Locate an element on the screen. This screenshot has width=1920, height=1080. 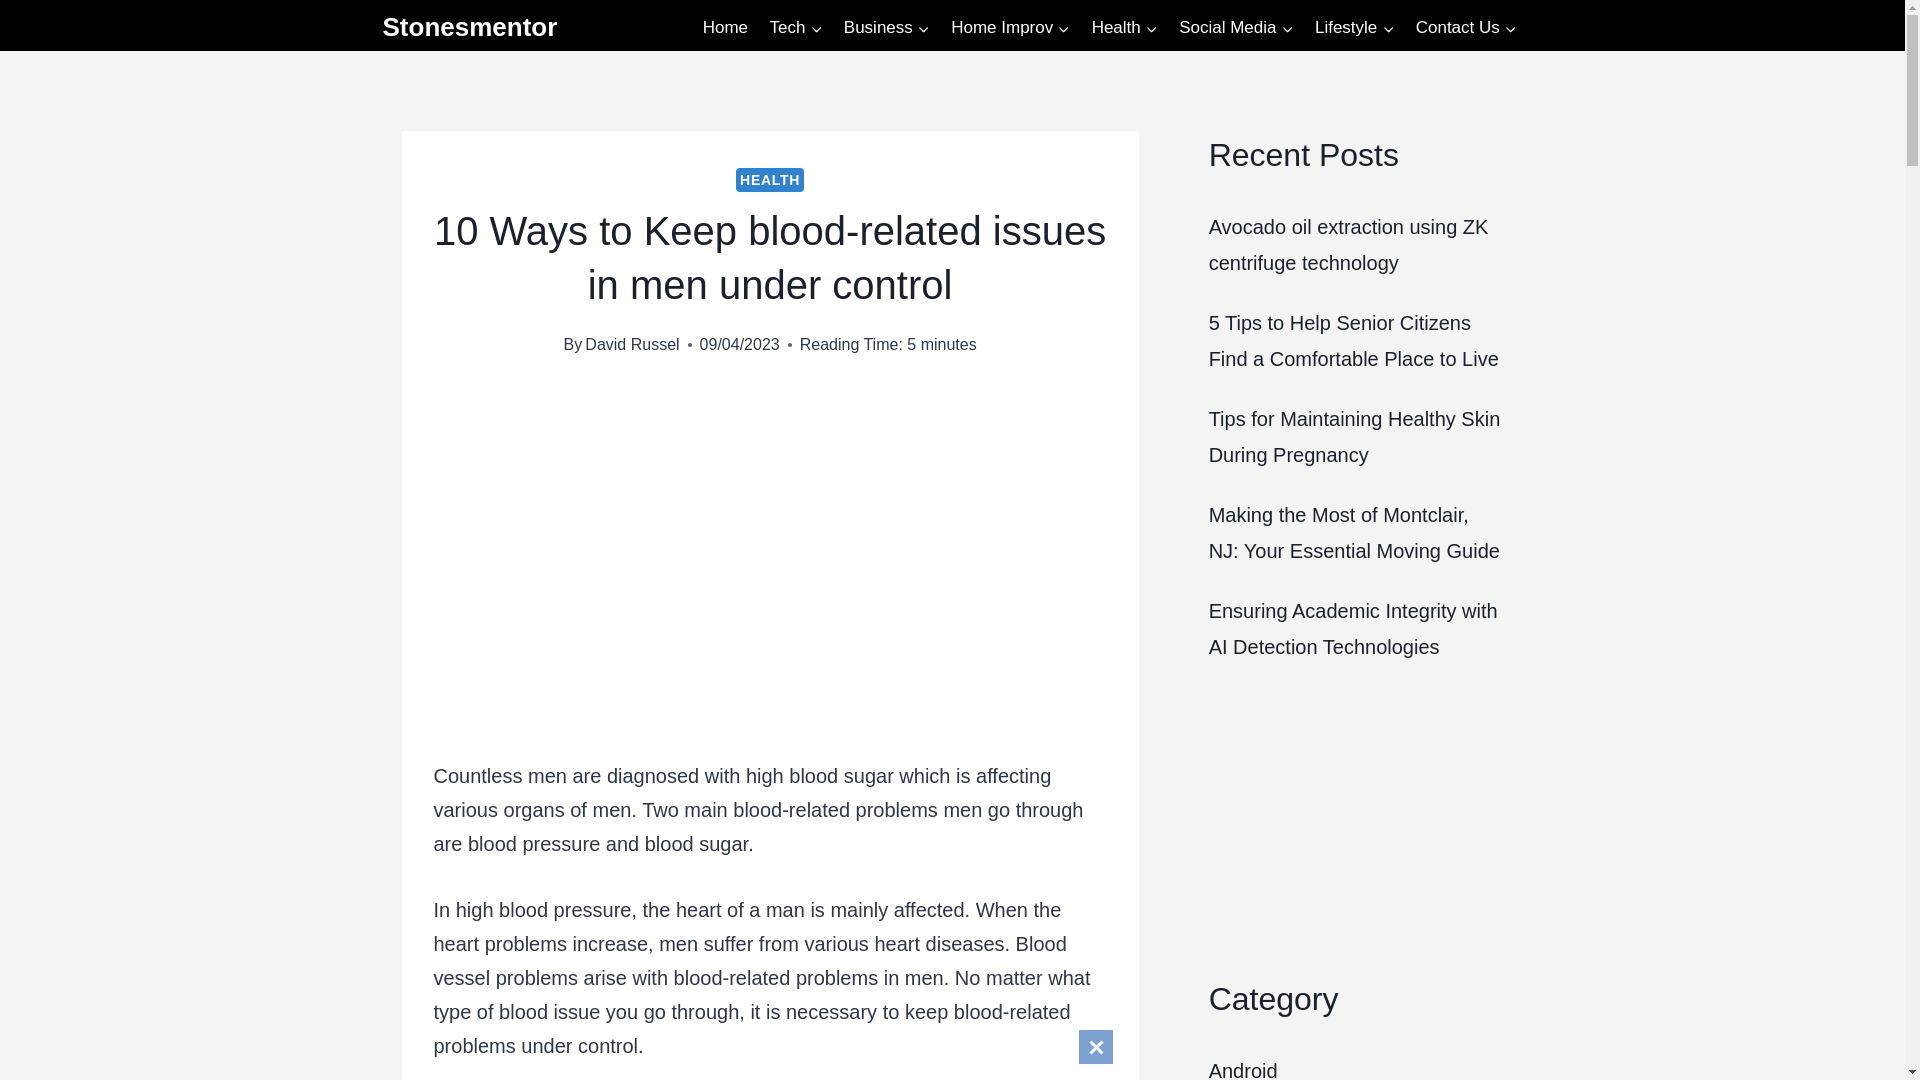
Home is located at coordinates (724, 28).